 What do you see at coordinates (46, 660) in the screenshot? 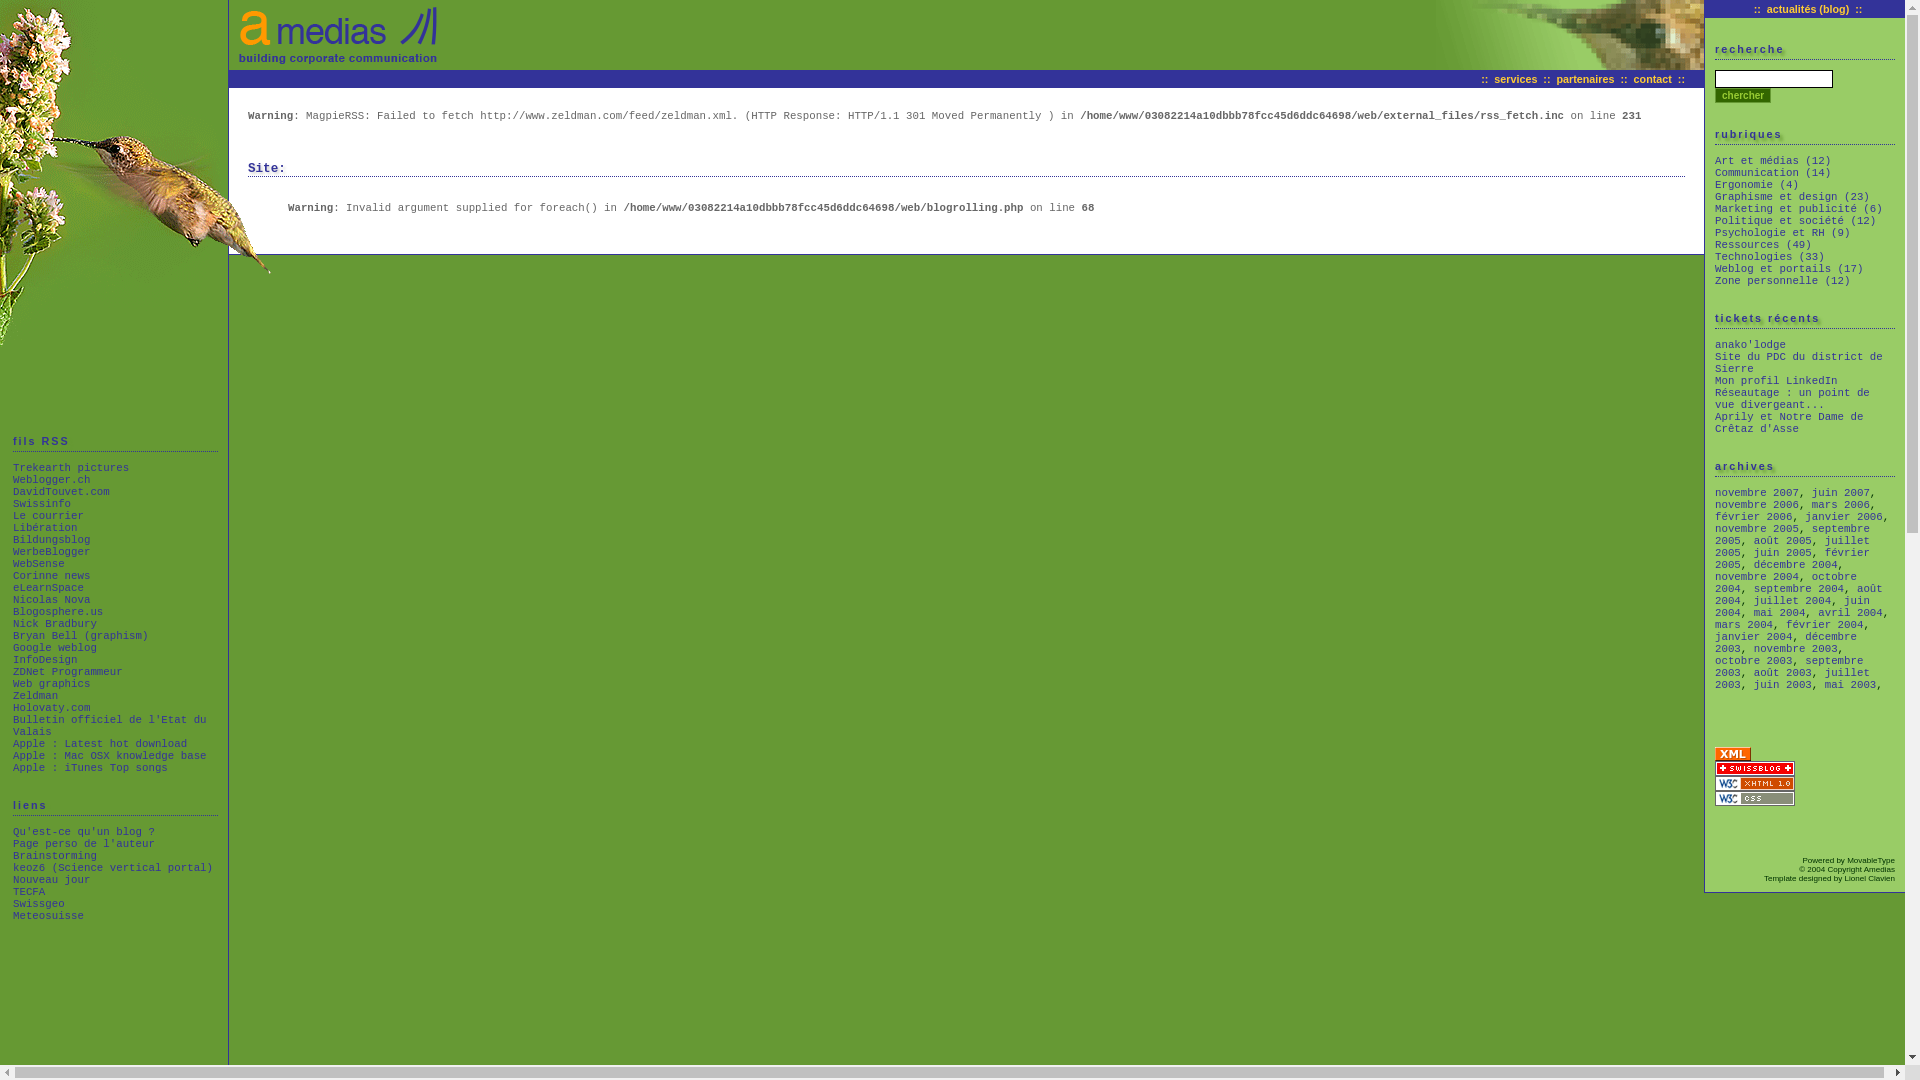
I see `InfoDesign` at bounding box center [46, 660].